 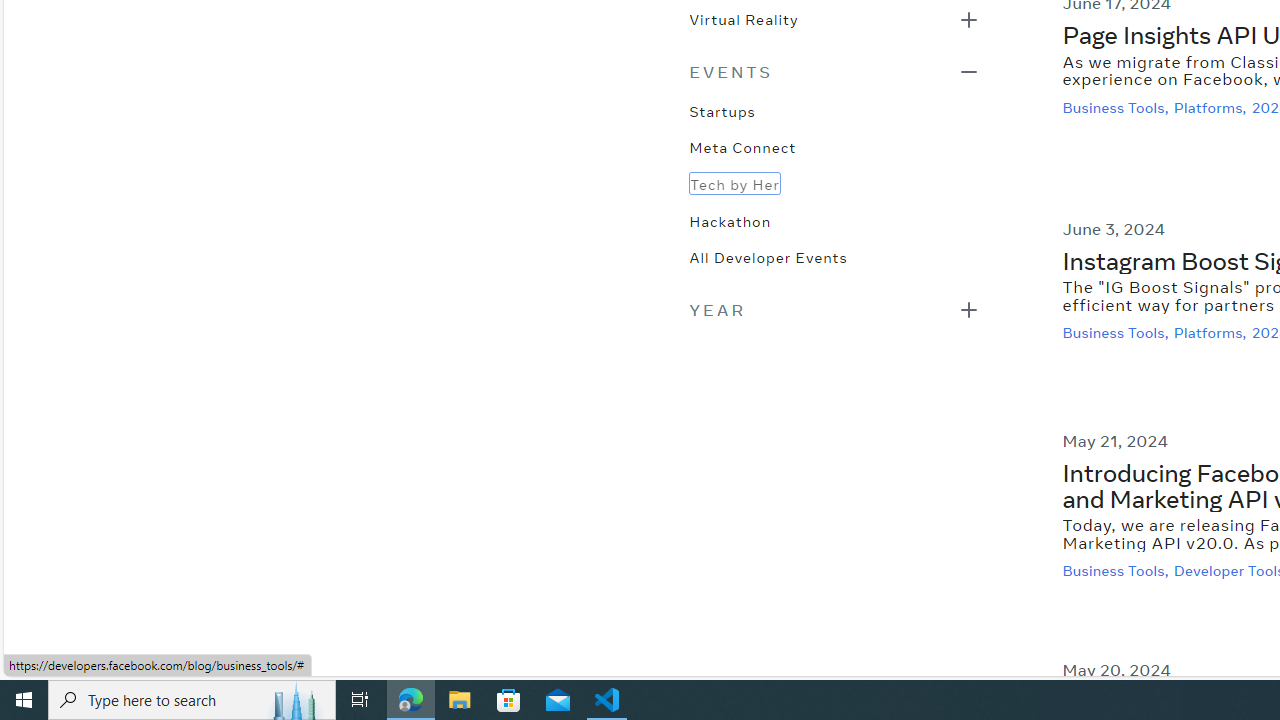 What do you see at coordinates (1212, 333) in the screenshot?
I see `Platforms,` at bounding box center [1212, 333].